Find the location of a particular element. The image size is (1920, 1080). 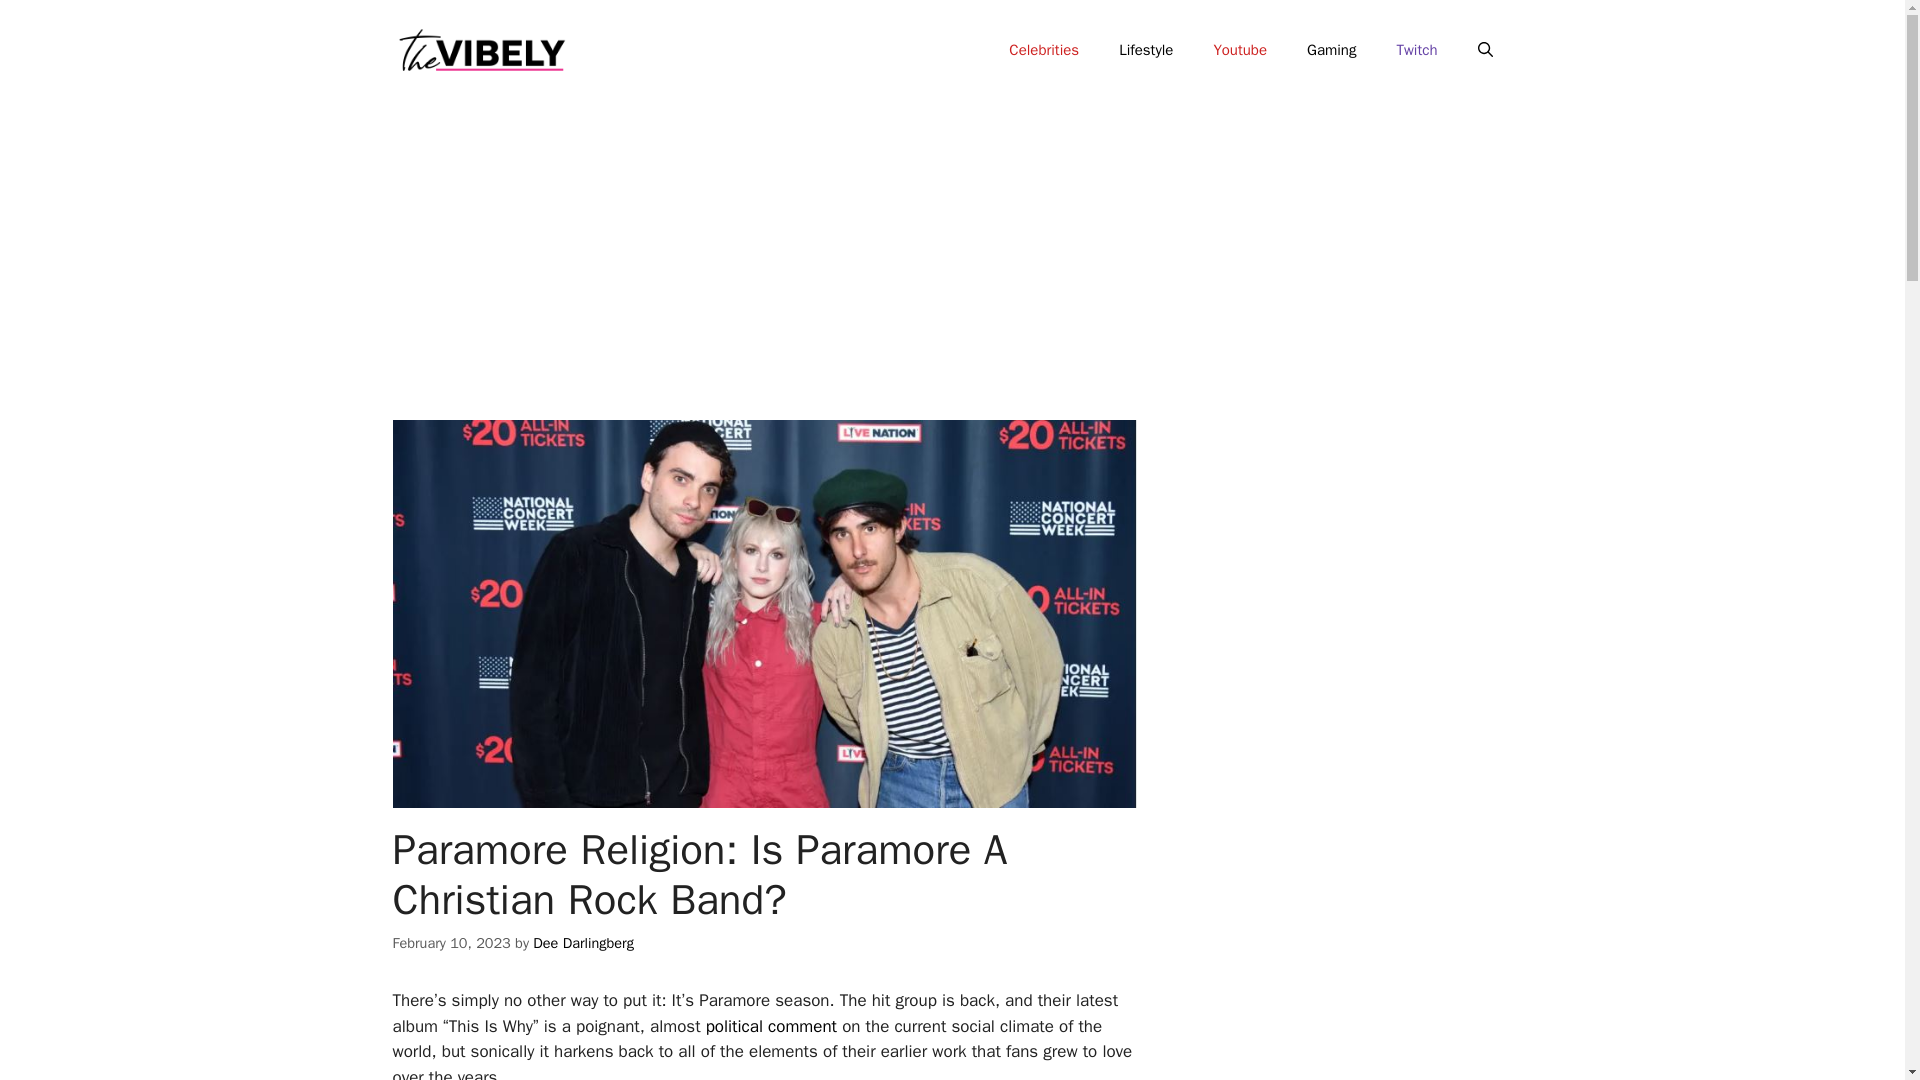

Gaming is located at coordinates (1331, 50).